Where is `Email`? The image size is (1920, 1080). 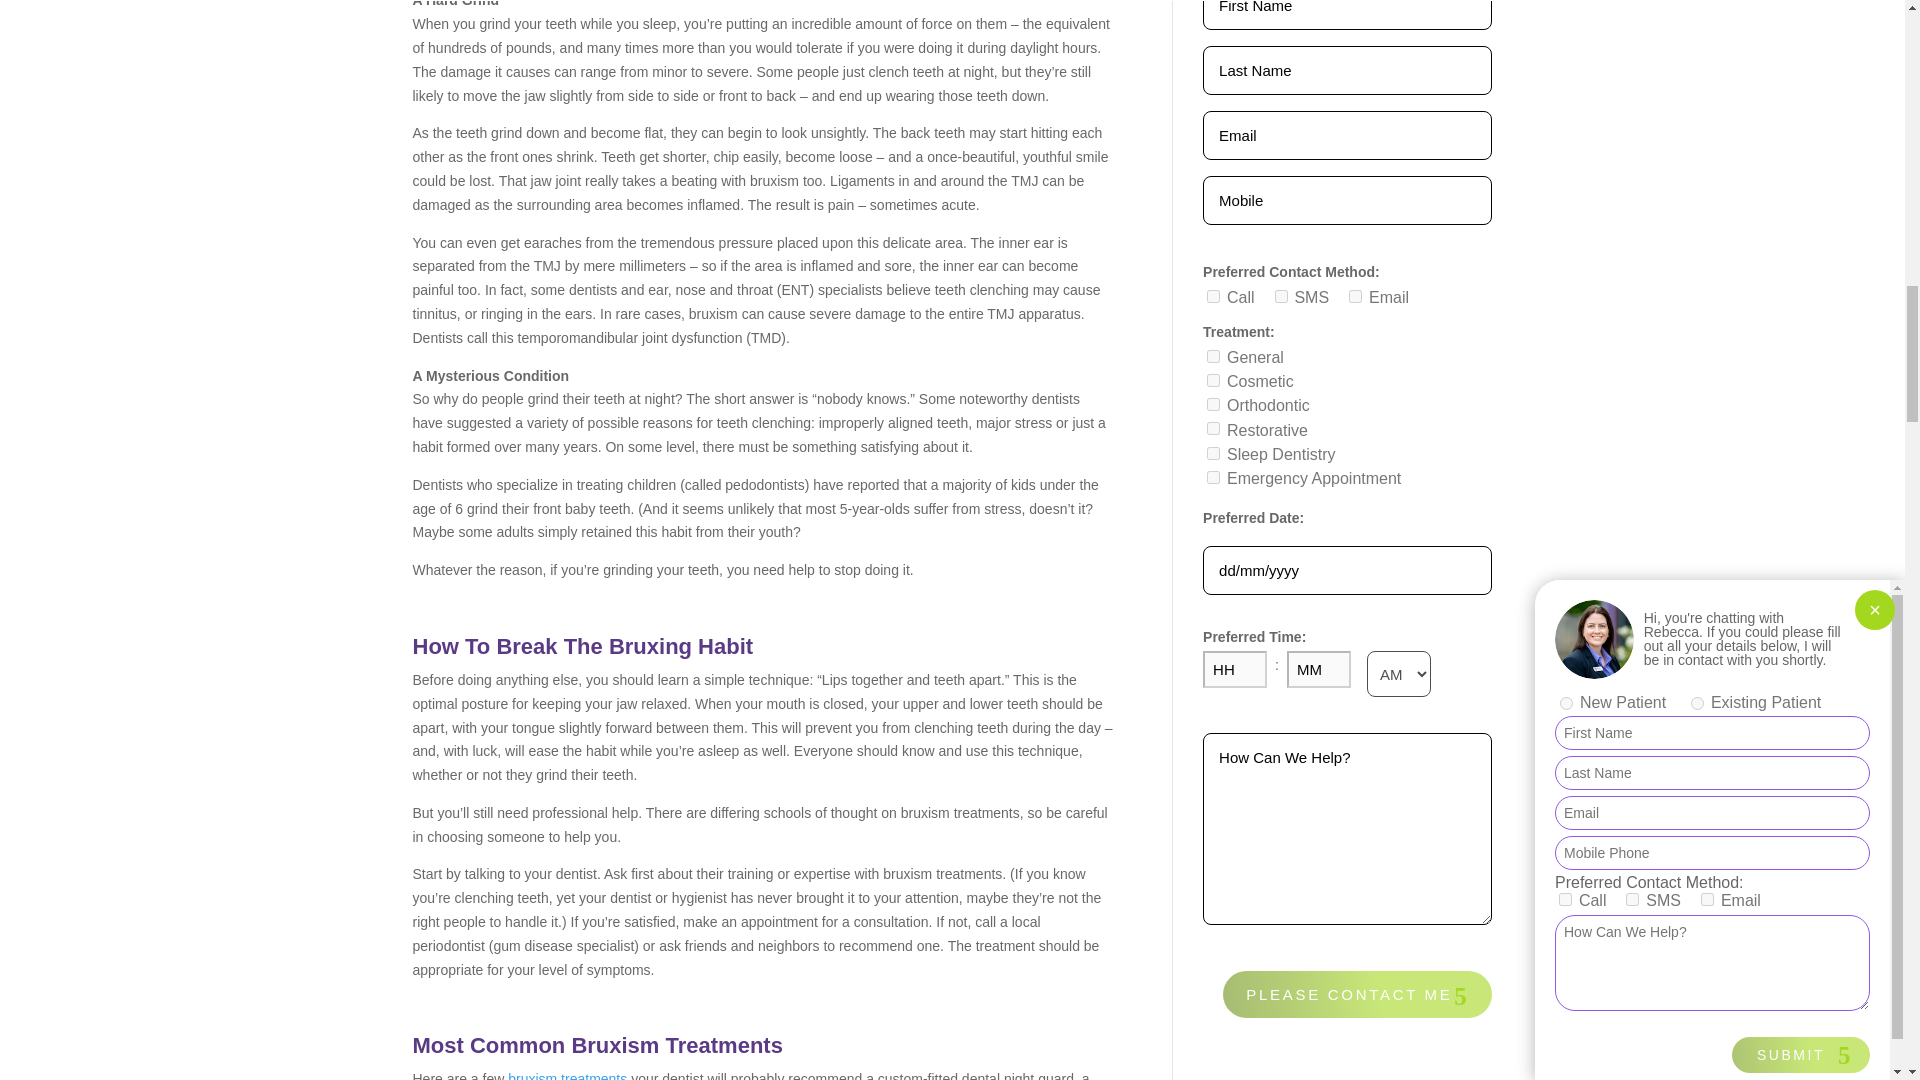 Email is located at coordinates (1355, 296).